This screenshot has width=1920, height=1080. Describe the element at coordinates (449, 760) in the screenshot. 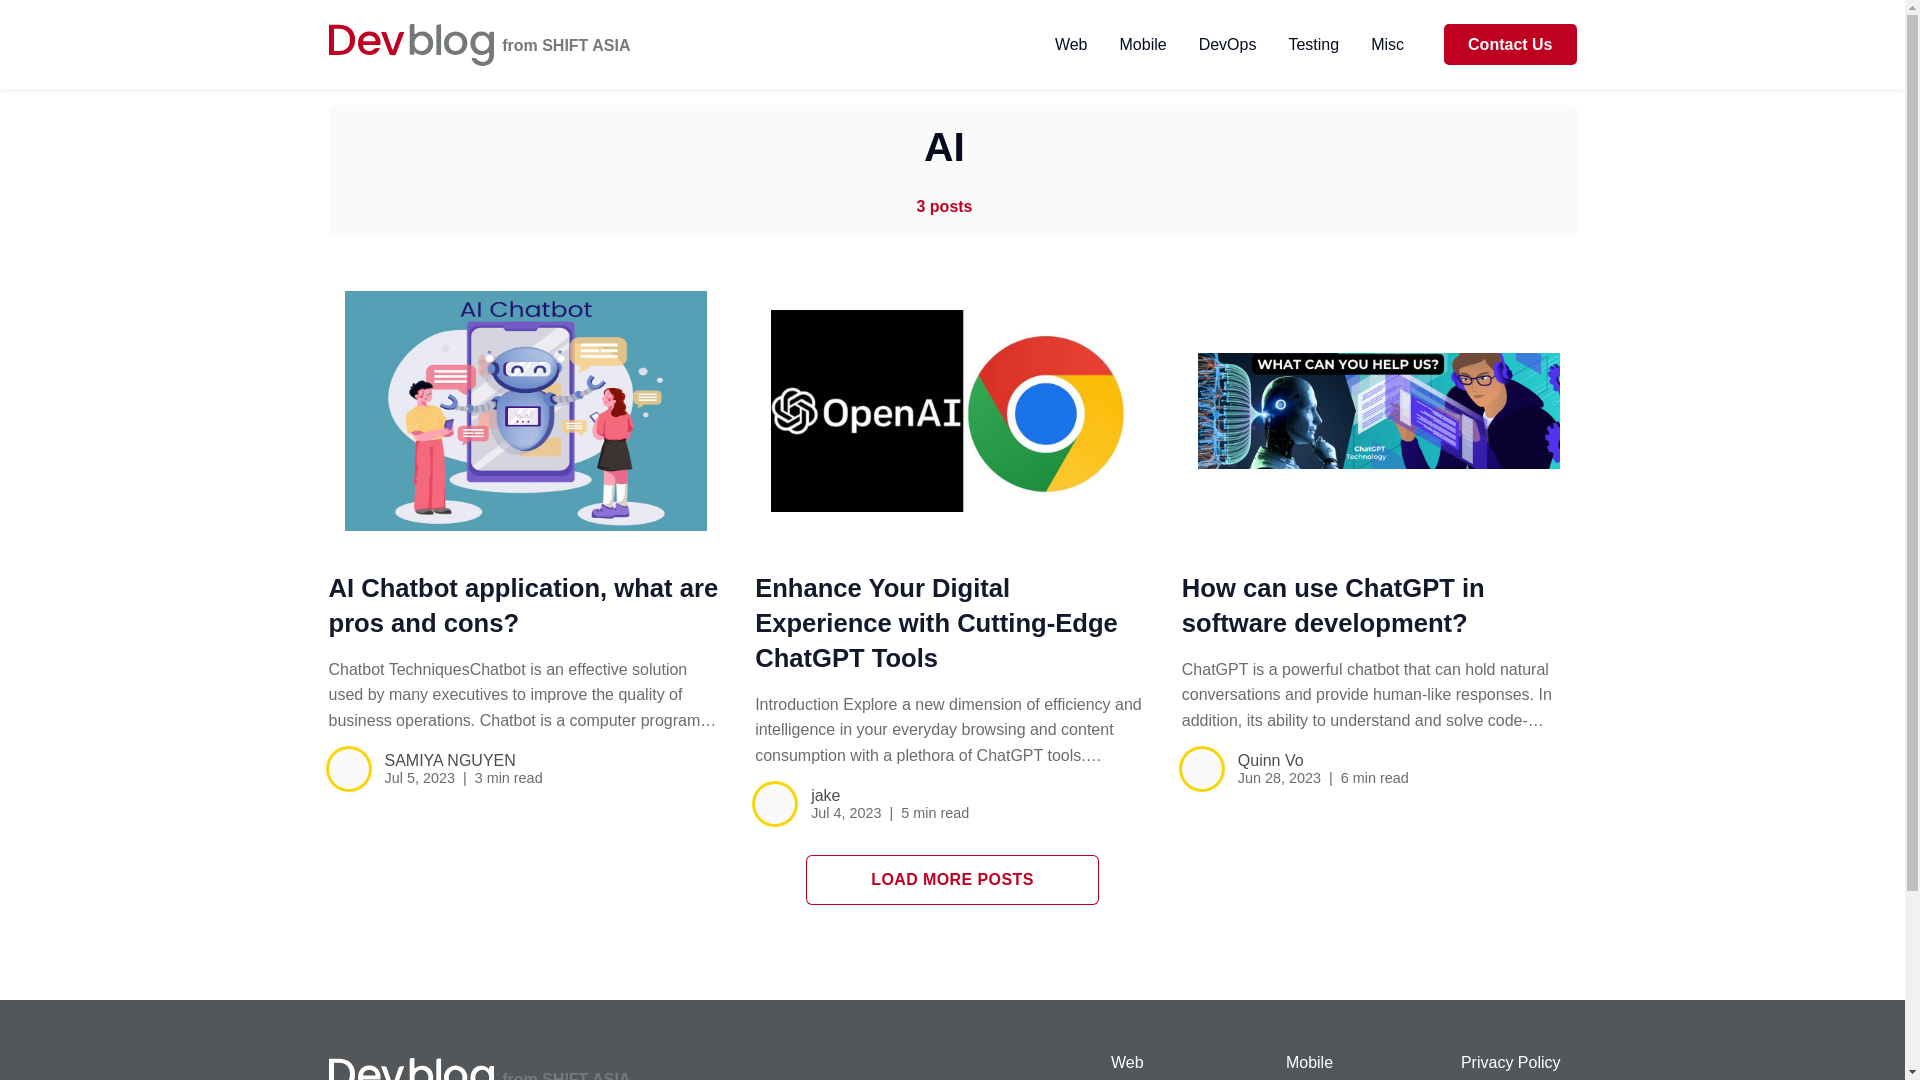

I see `SAMIYA NGUYEN` at that location.